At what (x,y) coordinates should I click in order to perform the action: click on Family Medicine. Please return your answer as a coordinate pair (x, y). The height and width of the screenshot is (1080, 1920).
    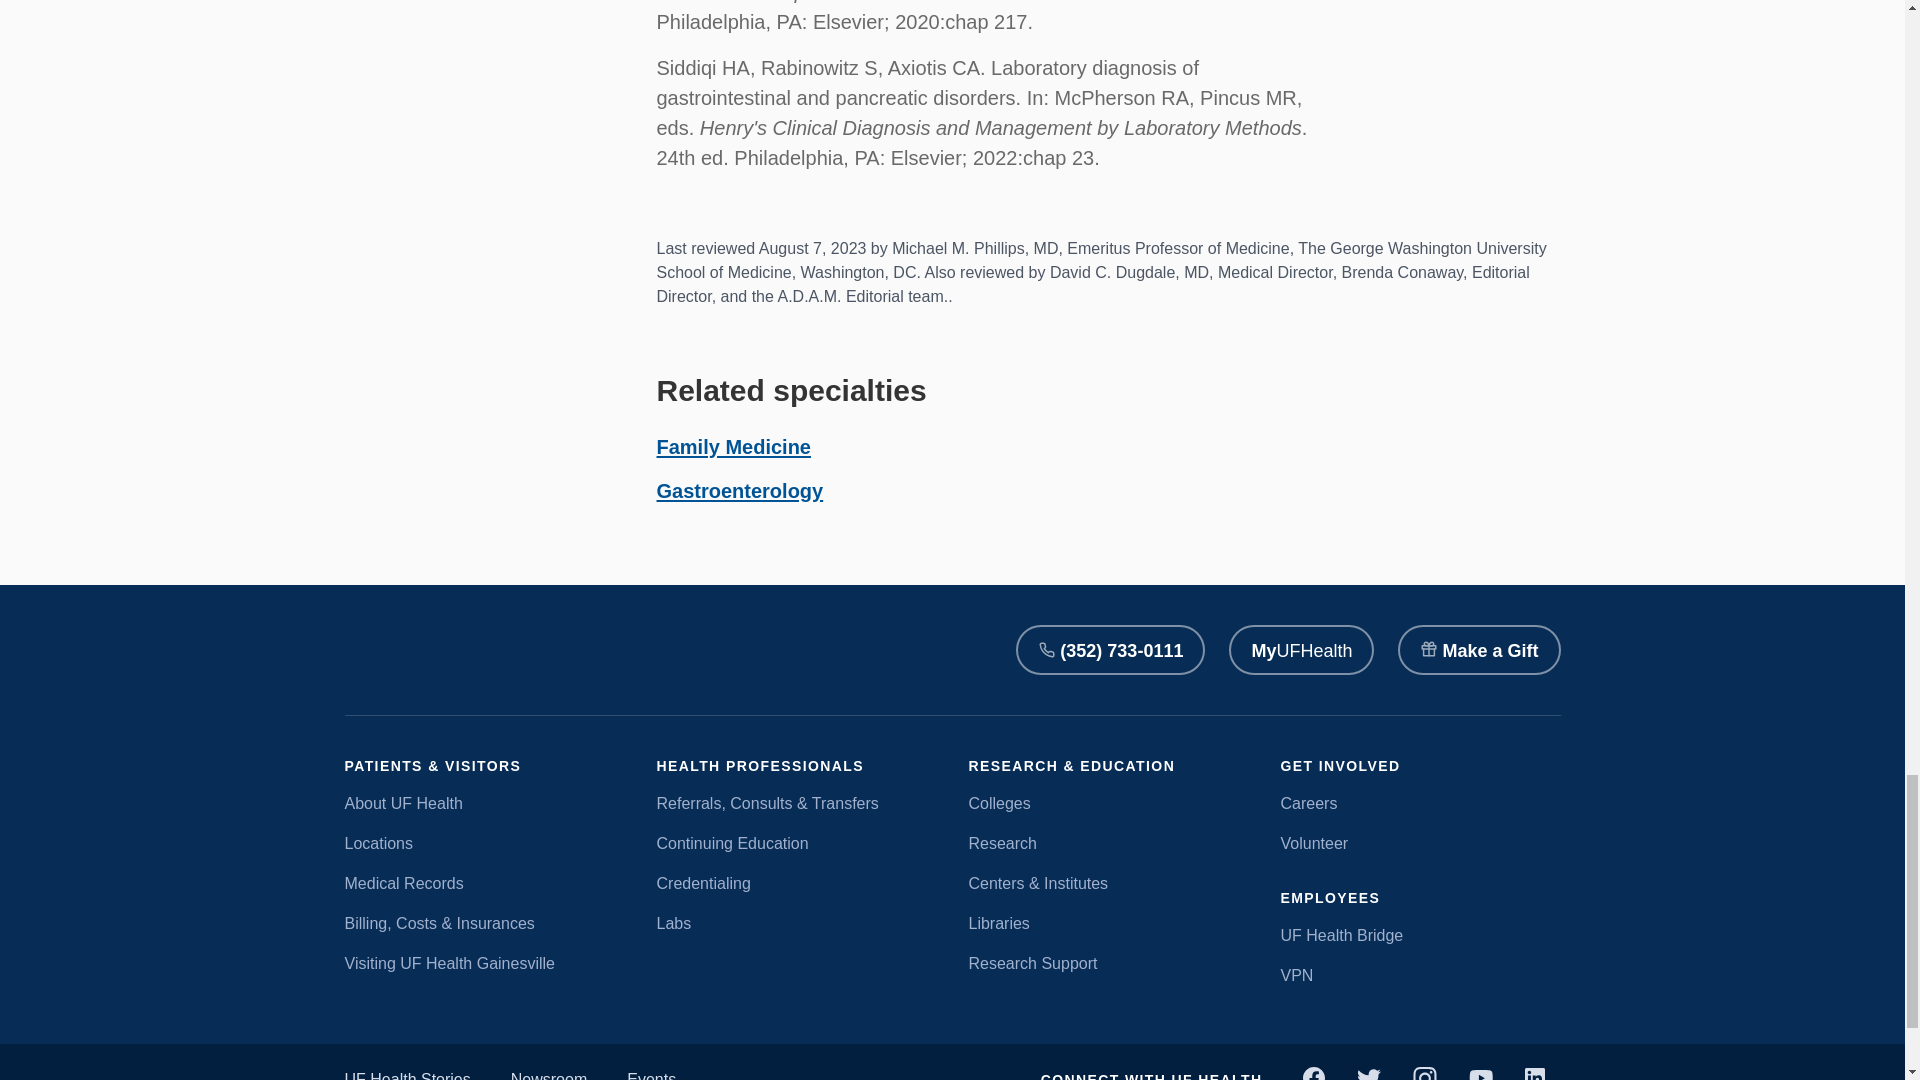
    Looking at the image, I should click on (733, 446).